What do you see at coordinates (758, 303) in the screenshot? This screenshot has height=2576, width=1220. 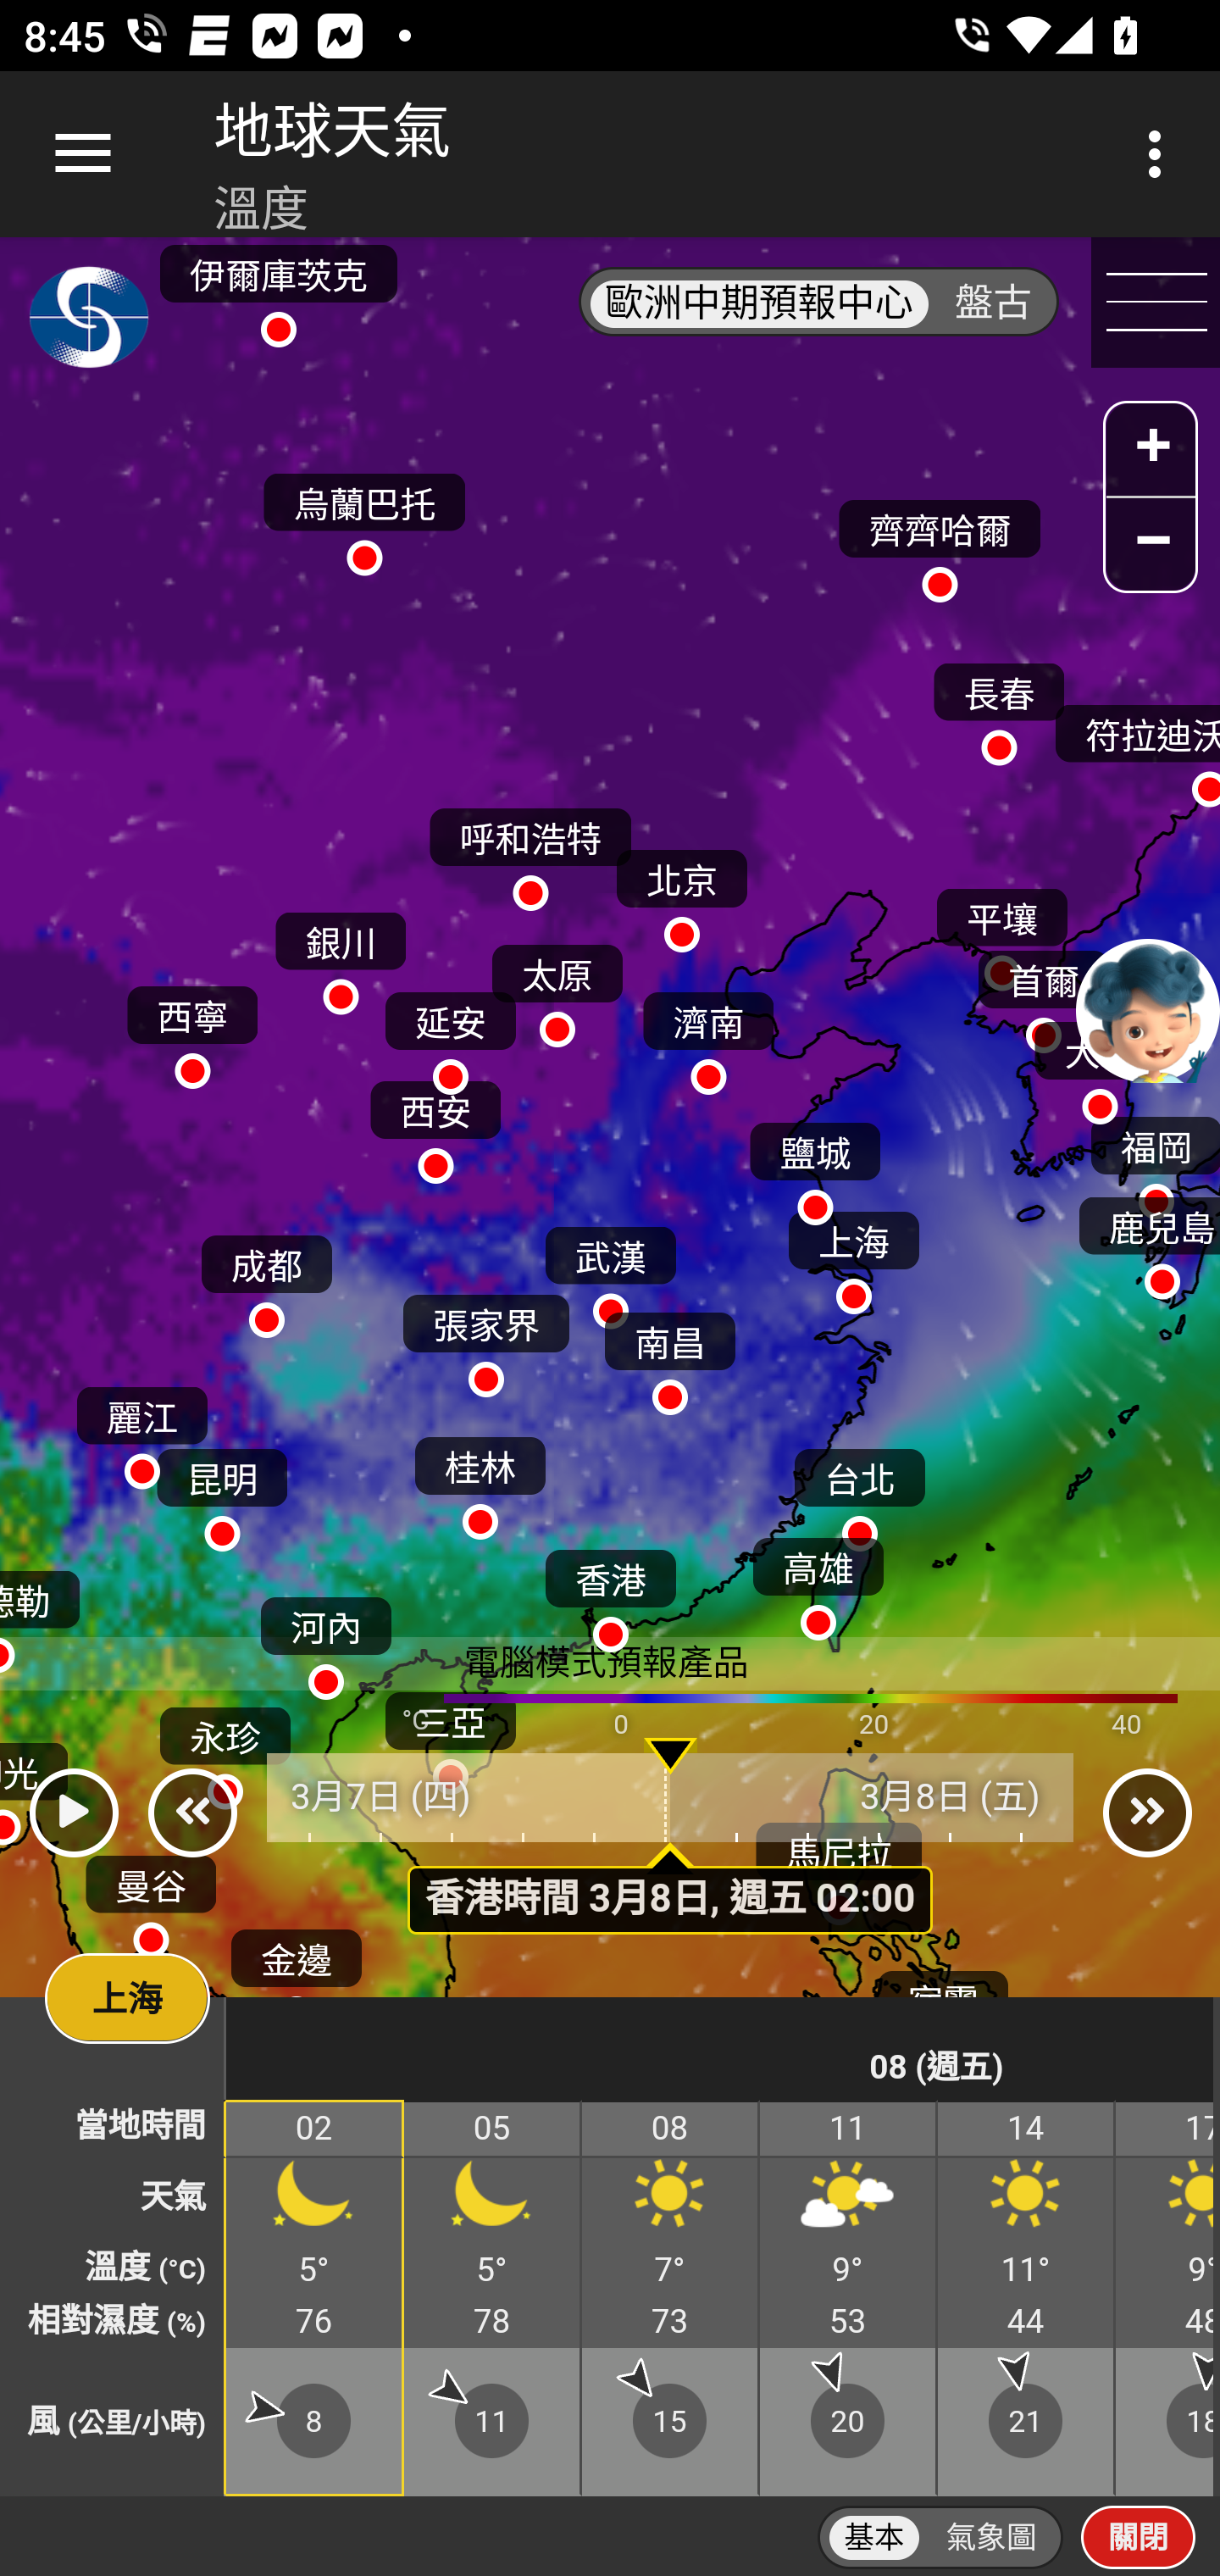 I see `歐洲中期預報中心` at bounding box center [758, 303].